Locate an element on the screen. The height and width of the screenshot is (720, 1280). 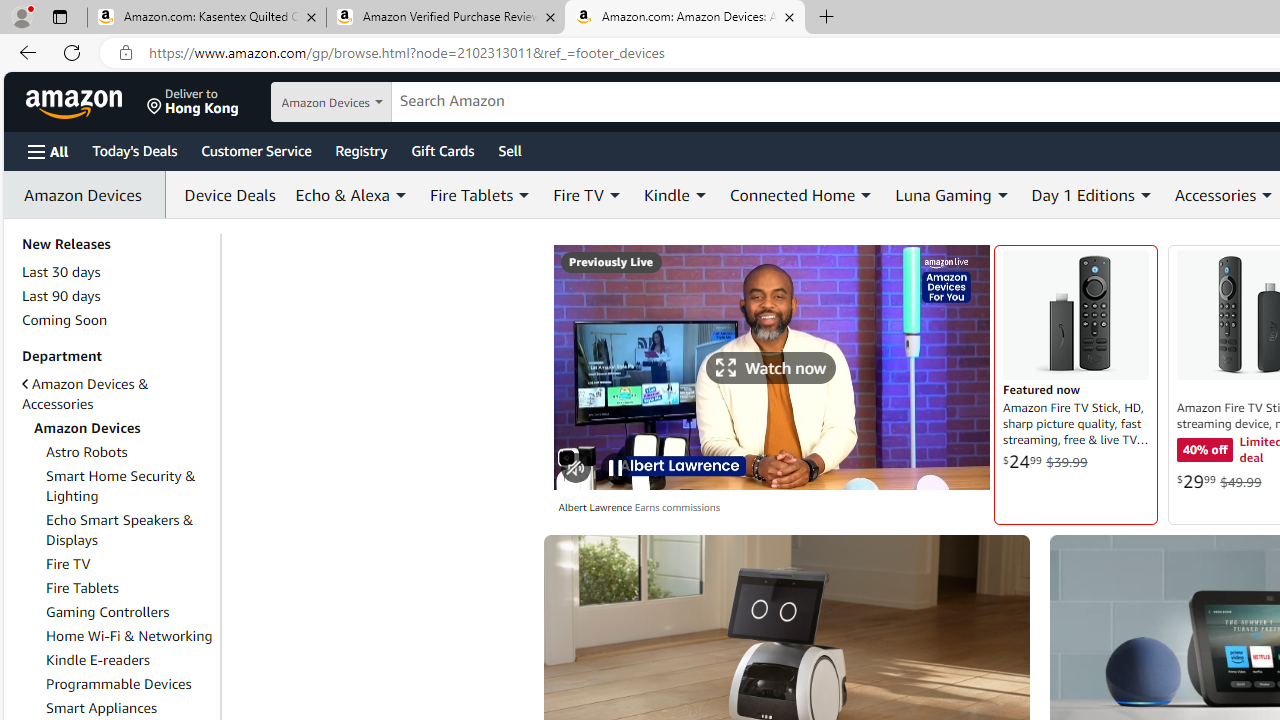
Kindle is located at coordinates (676, 194).